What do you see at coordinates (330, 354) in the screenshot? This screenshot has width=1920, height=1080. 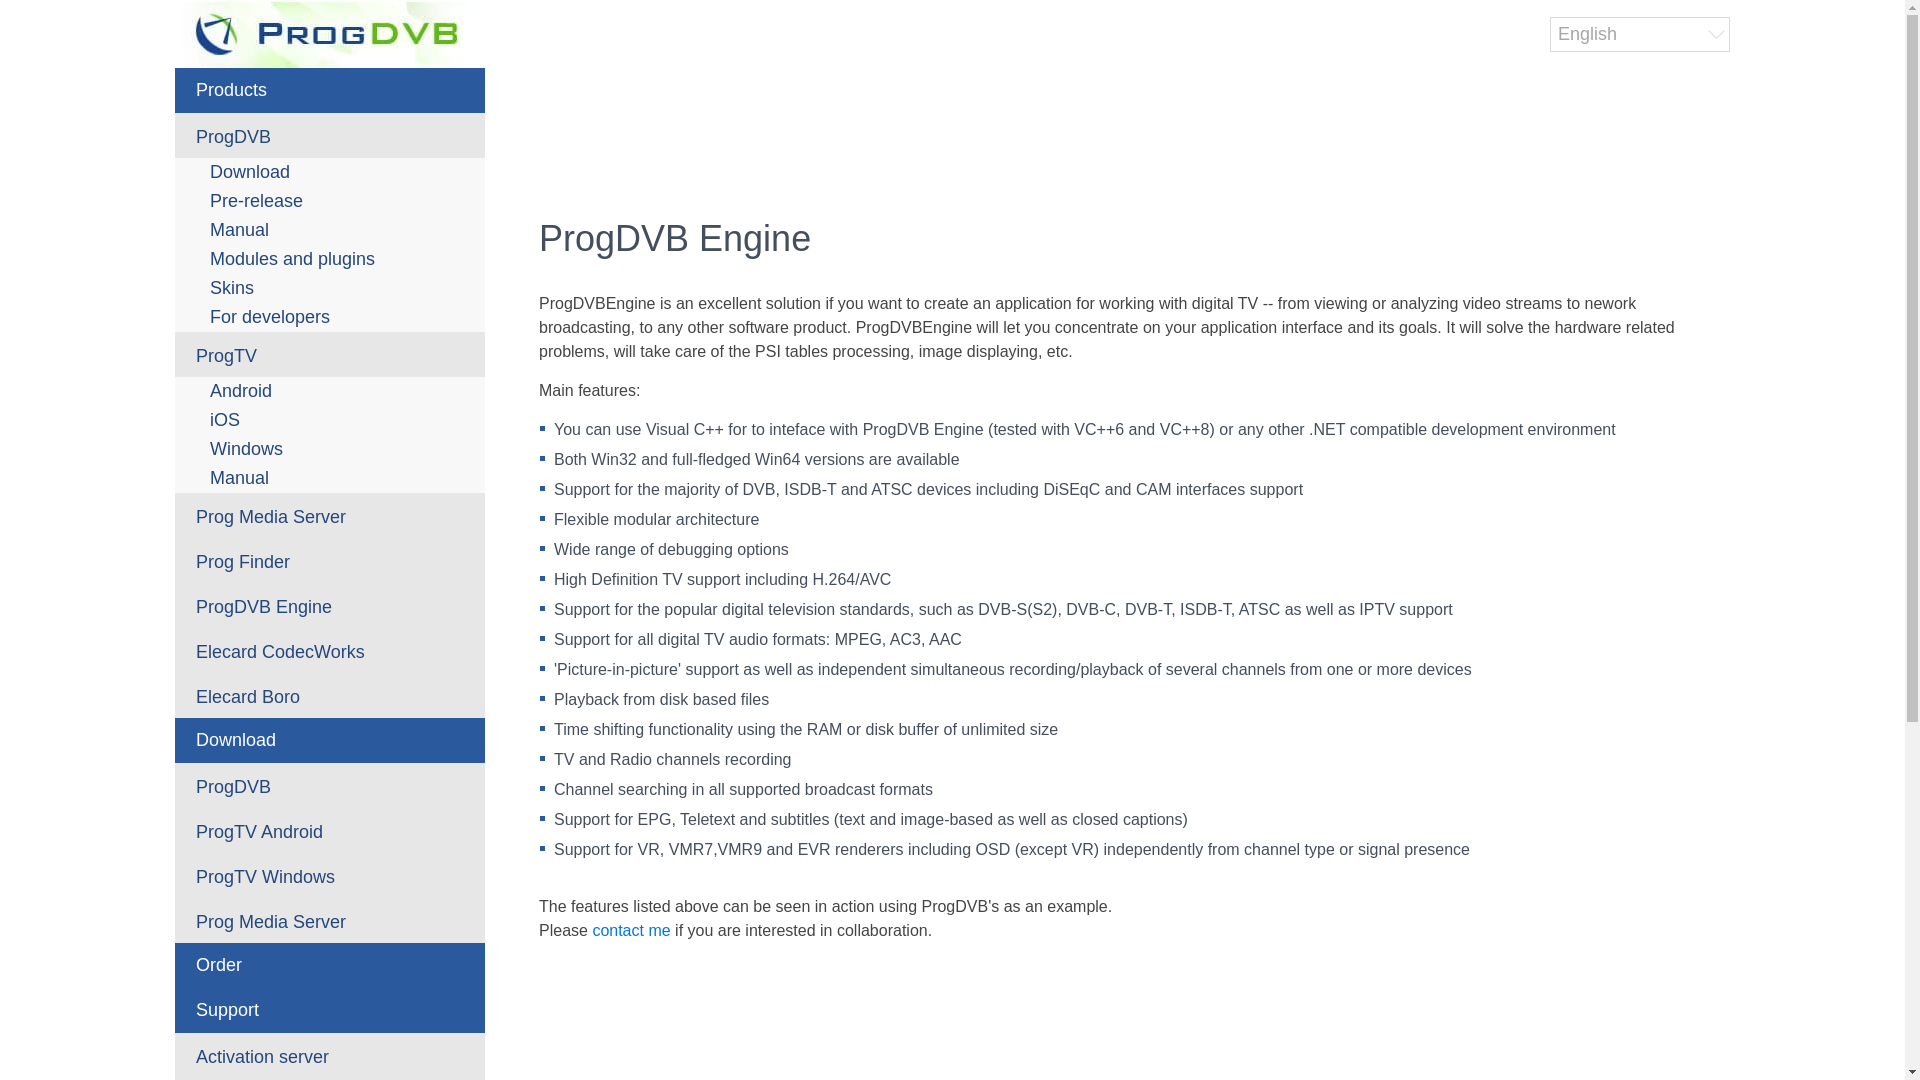 I see `ProgTV` at bounding box center [330, 354].